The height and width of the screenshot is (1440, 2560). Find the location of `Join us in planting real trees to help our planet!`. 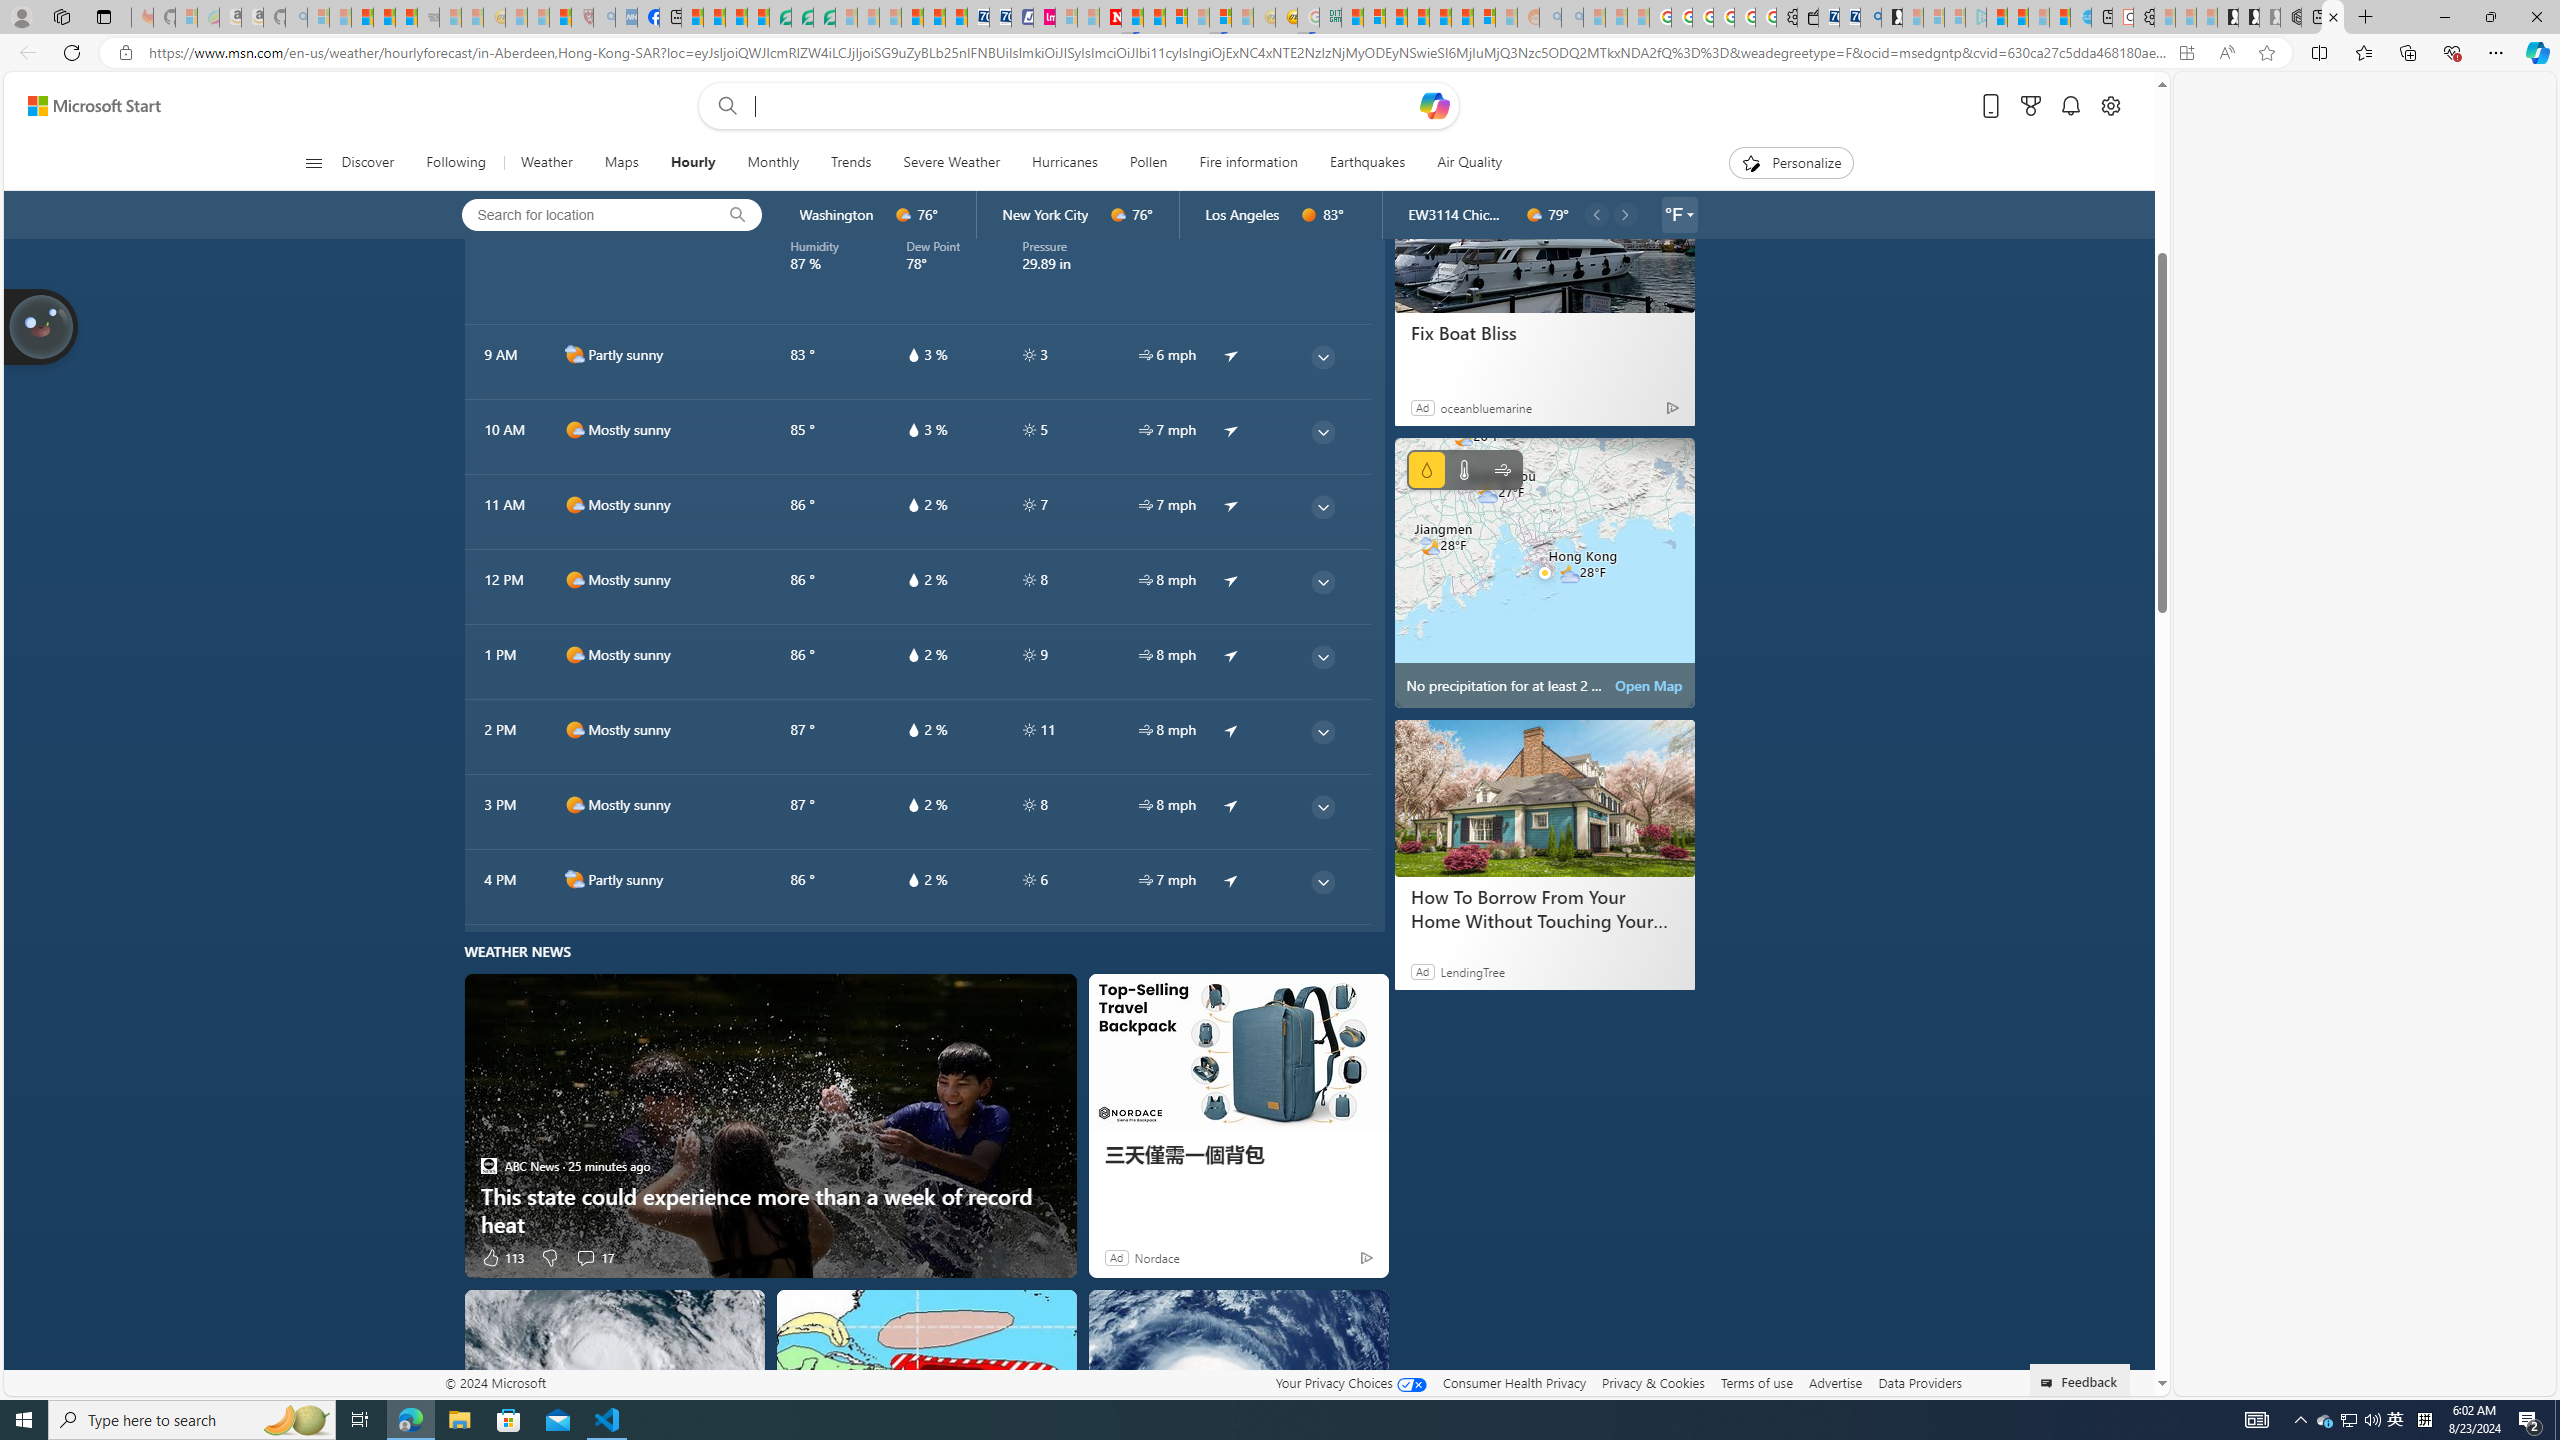

Join us in planting real trees to help our planet! is located at coordinates (42, 325).